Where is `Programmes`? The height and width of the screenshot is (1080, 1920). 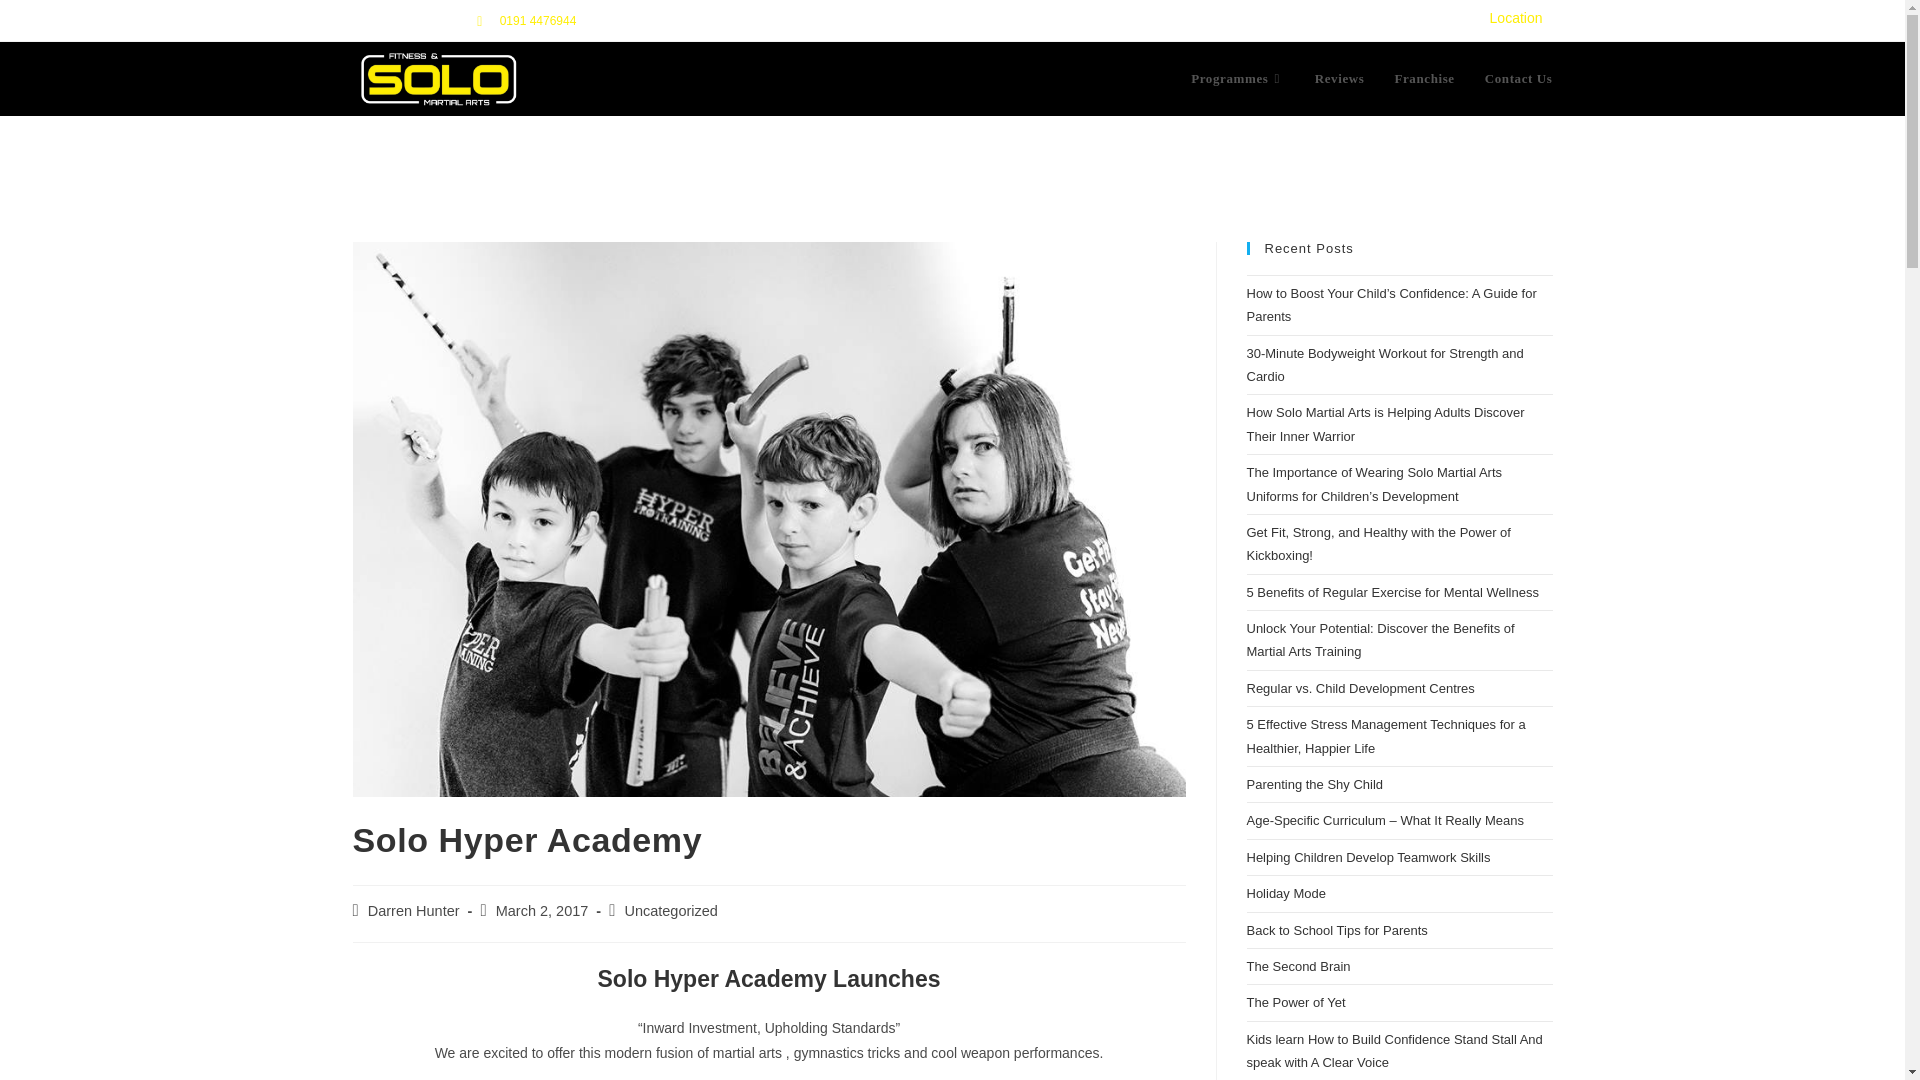 Programmes is located at coordinates (1237, 78).